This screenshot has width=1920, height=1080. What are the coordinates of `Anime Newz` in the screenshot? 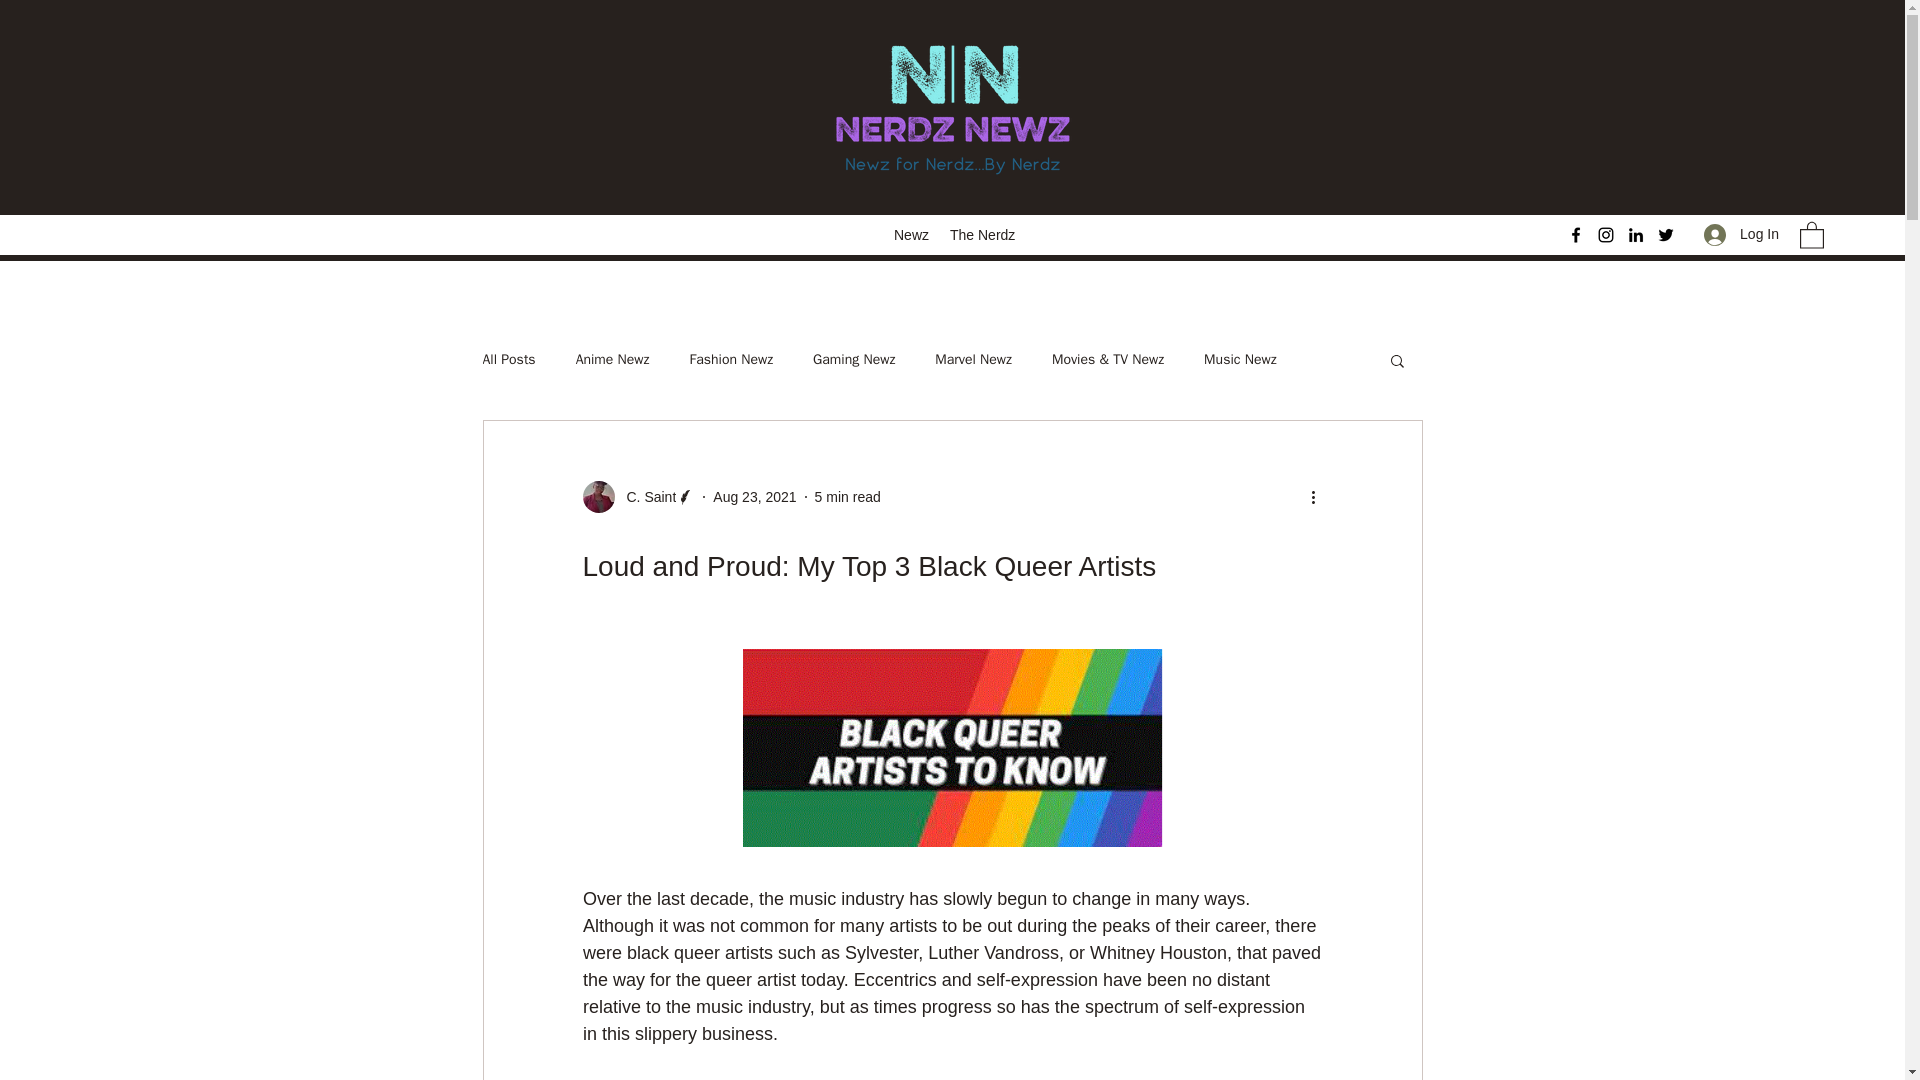 It's located at (613, 360).